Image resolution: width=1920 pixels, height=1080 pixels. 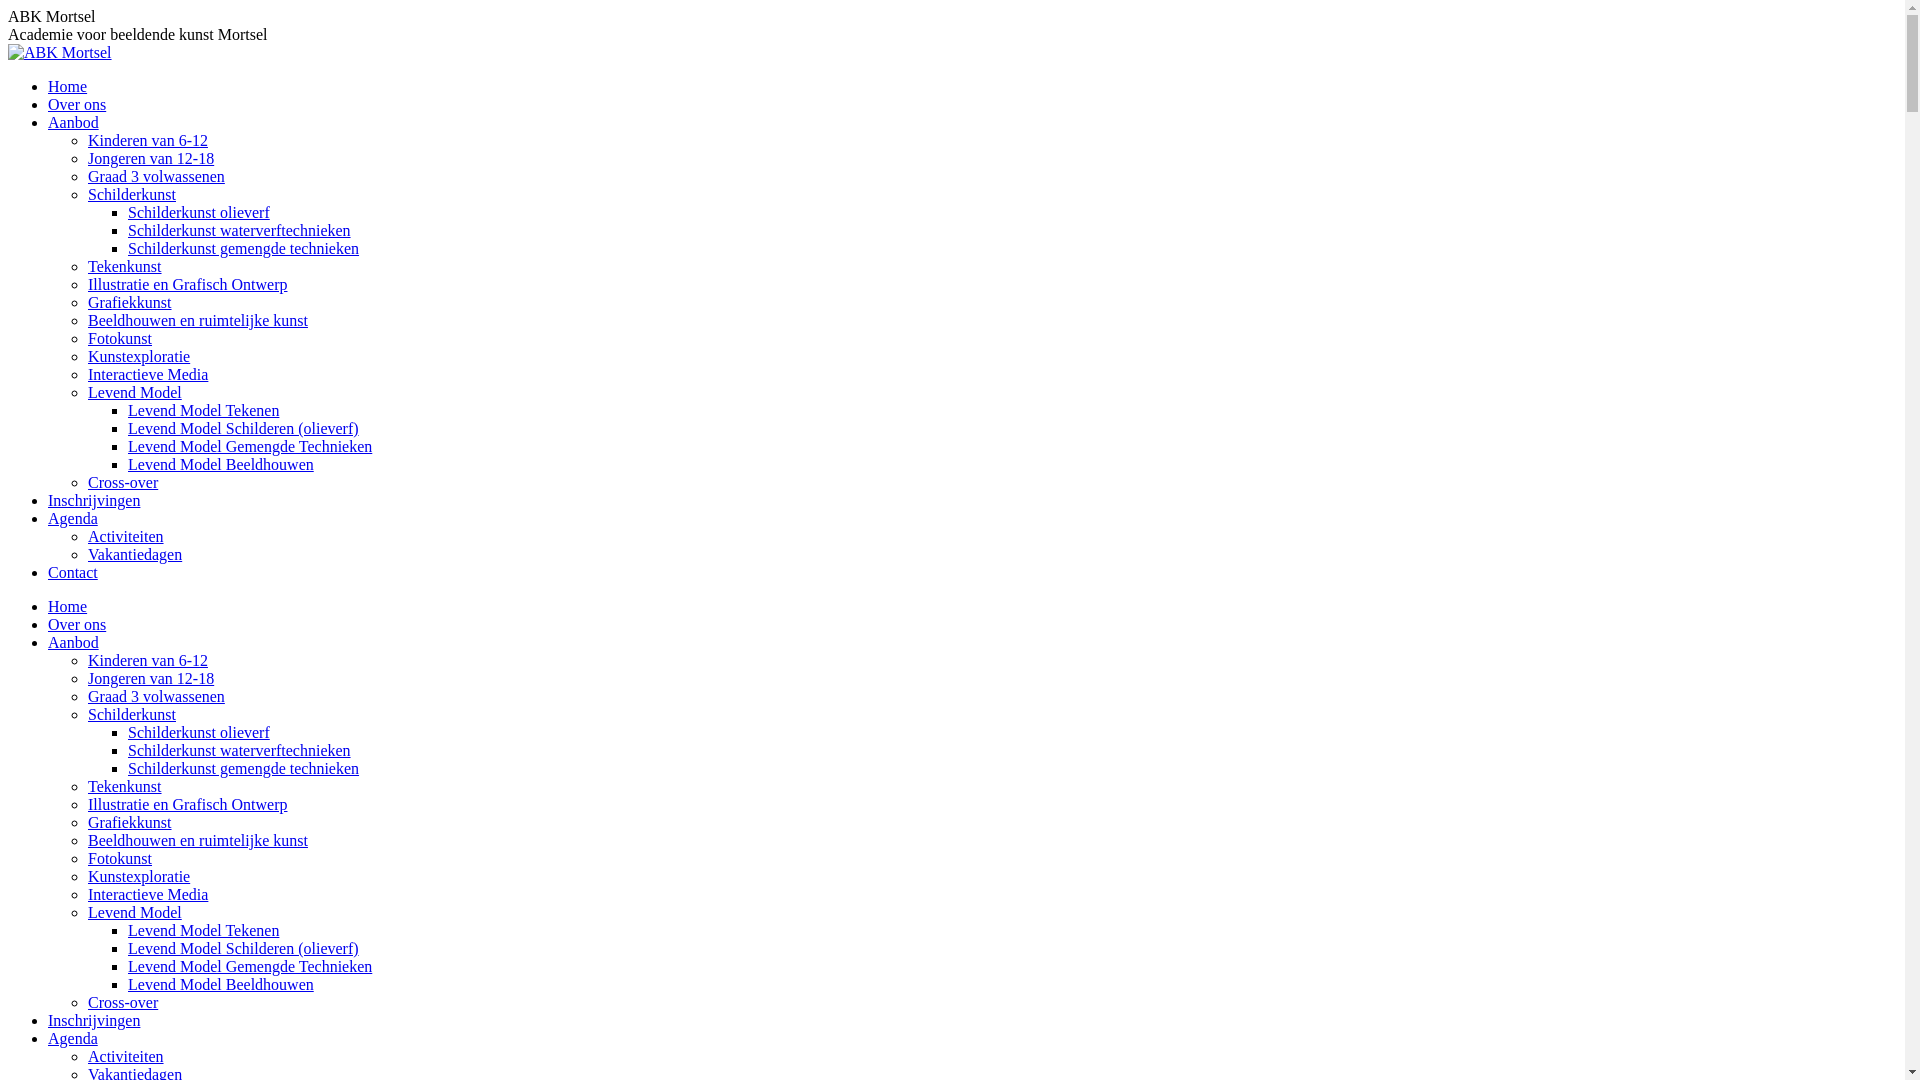 I want to click on Grafiekkunst, so click(x=130, y=822).